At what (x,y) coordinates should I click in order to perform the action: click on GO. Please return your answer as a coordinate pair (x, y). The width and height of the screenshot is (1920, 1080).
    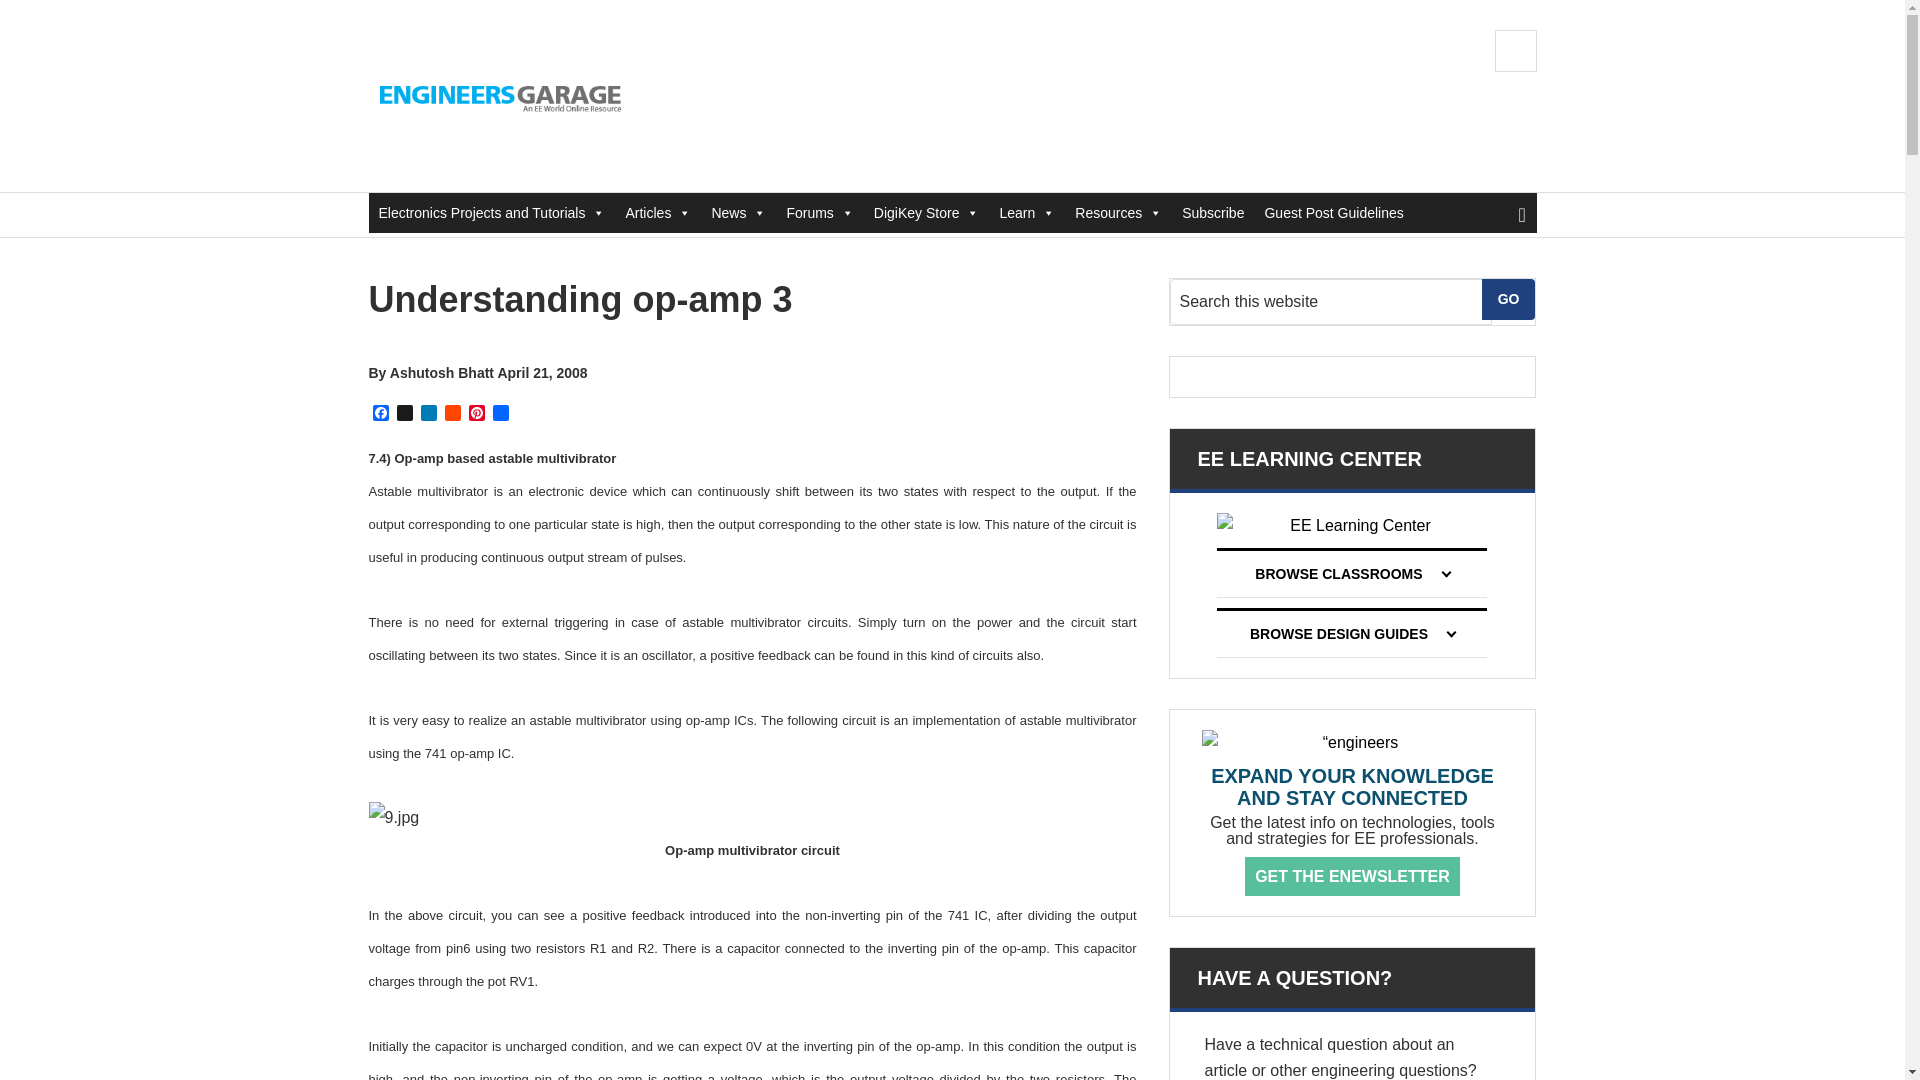
    Looking at the image, I should click on (1509, 298).